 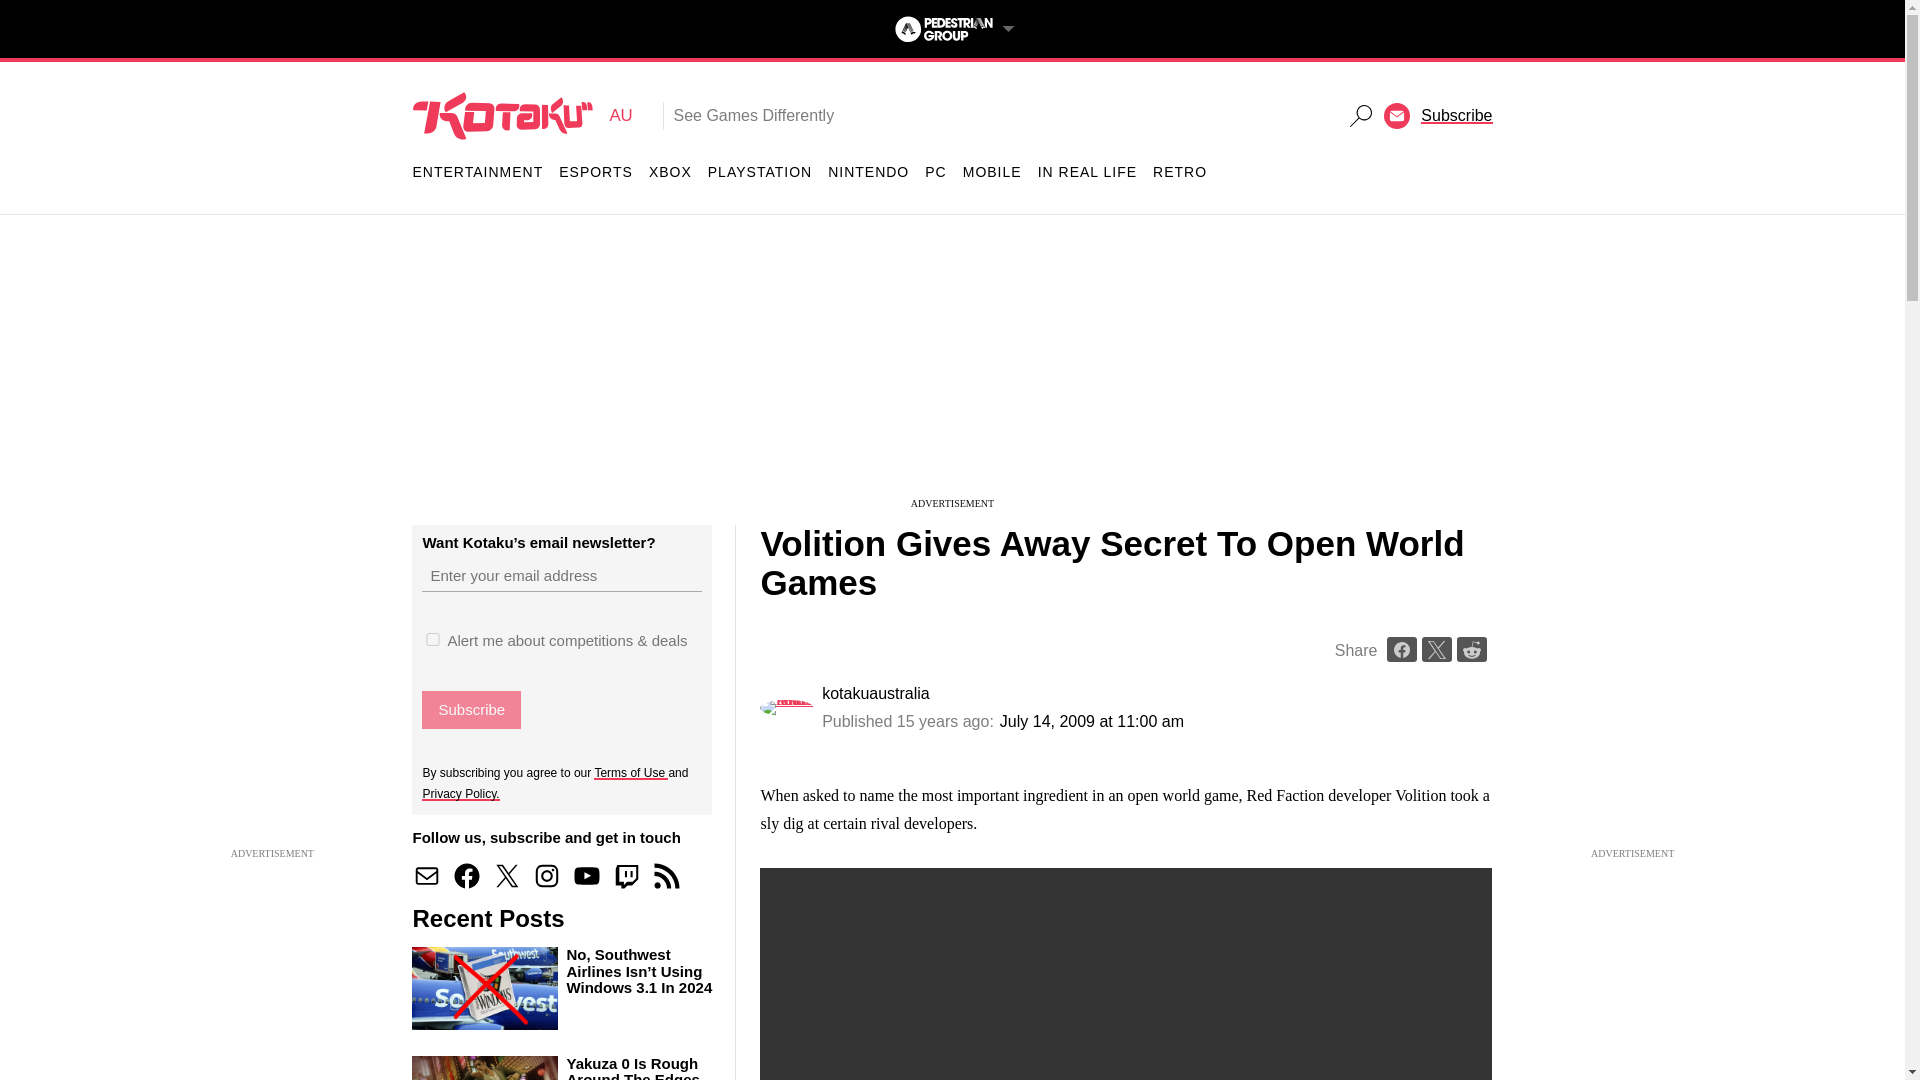 I want to click on PLAYSTATION, so click(x=478, y=172).